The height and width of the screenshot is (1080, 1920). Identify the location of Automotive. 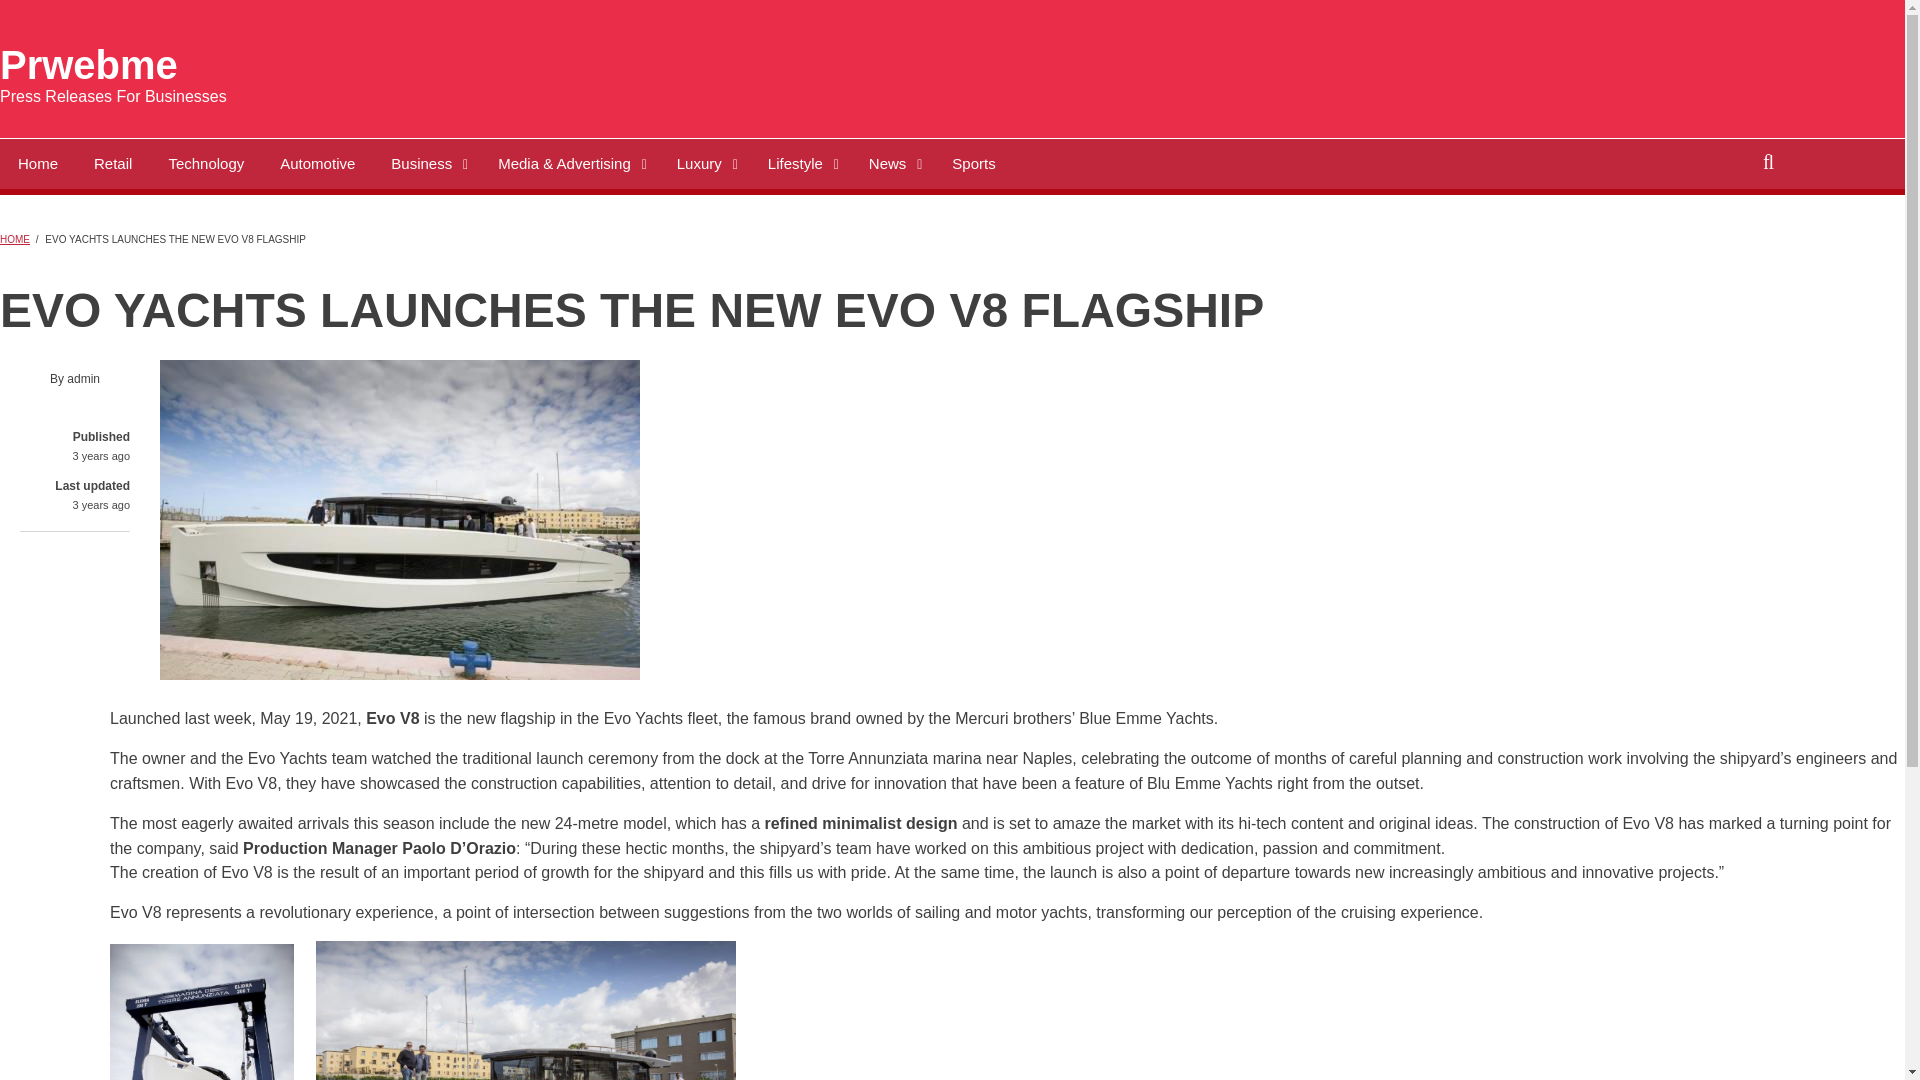
(316, 162).